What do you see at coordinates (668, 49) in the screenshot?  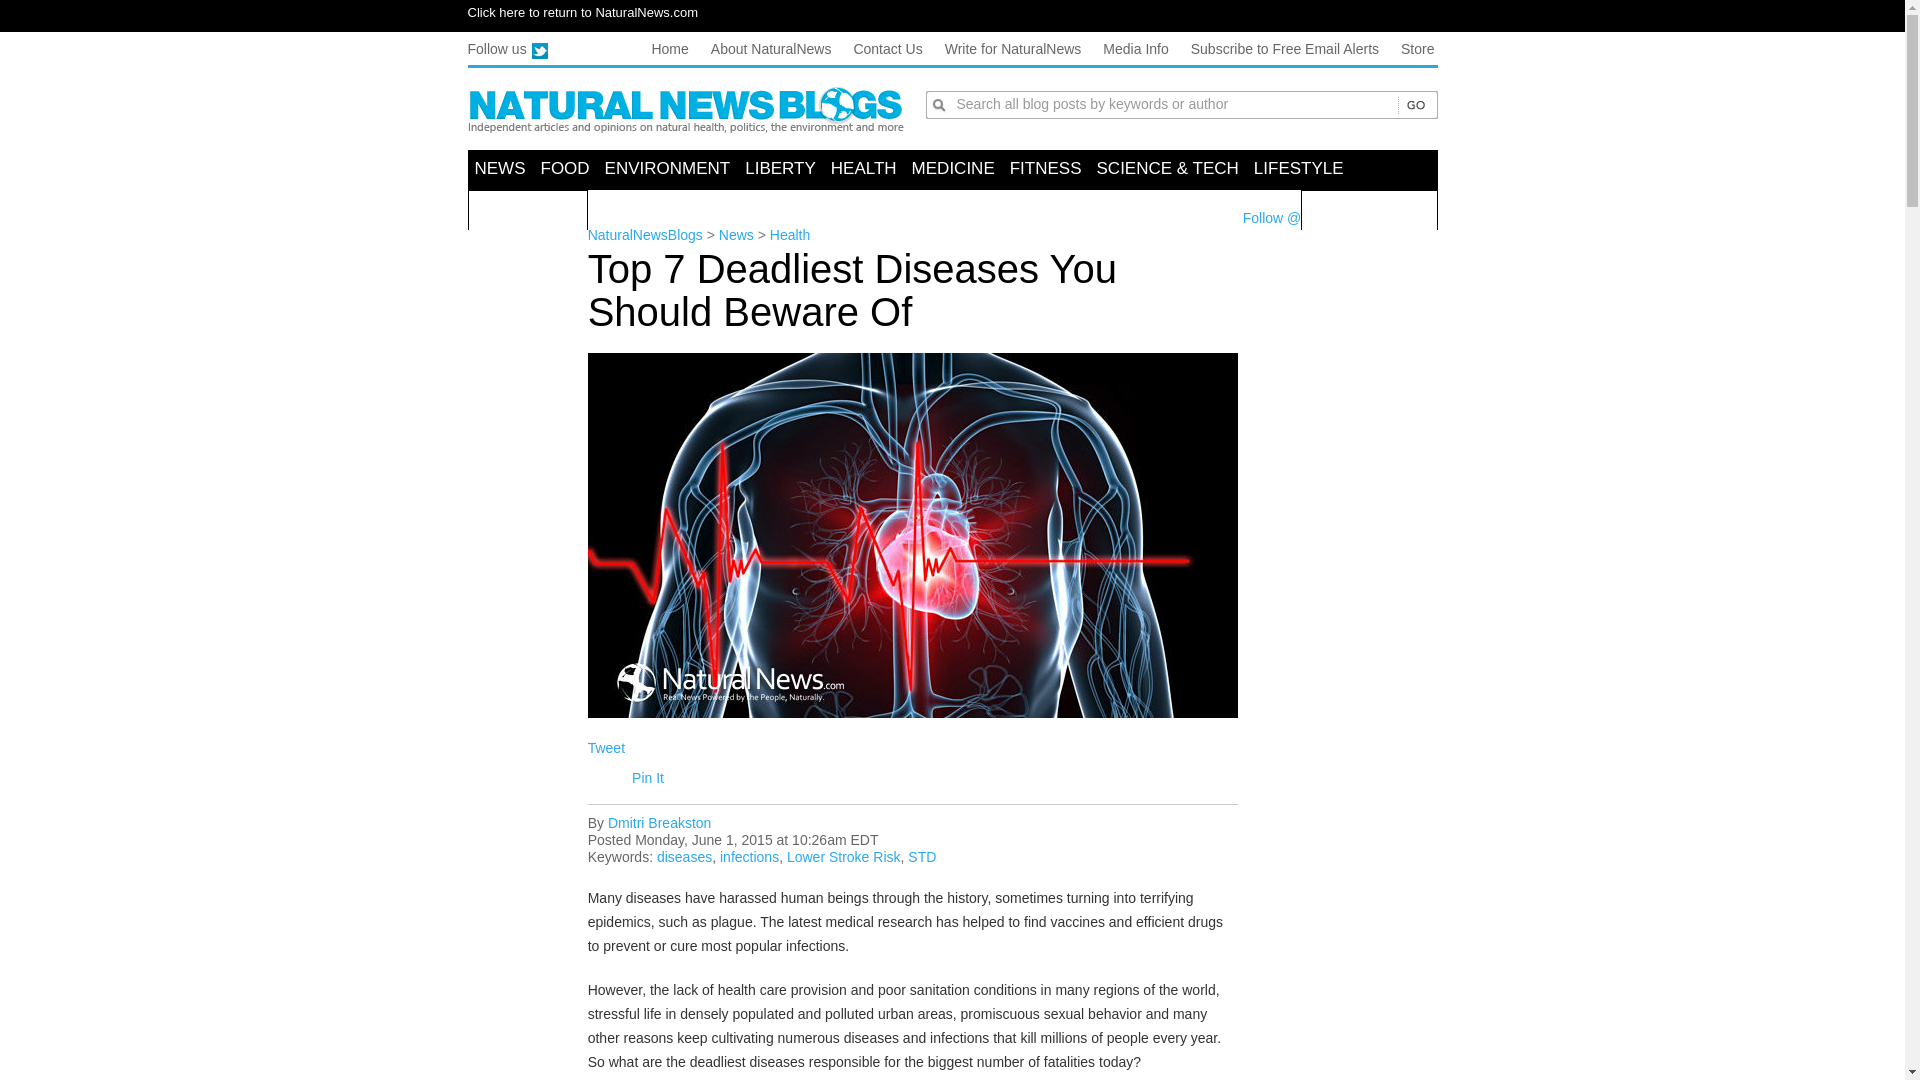 I see `Home` at bounding box center [668, 49].